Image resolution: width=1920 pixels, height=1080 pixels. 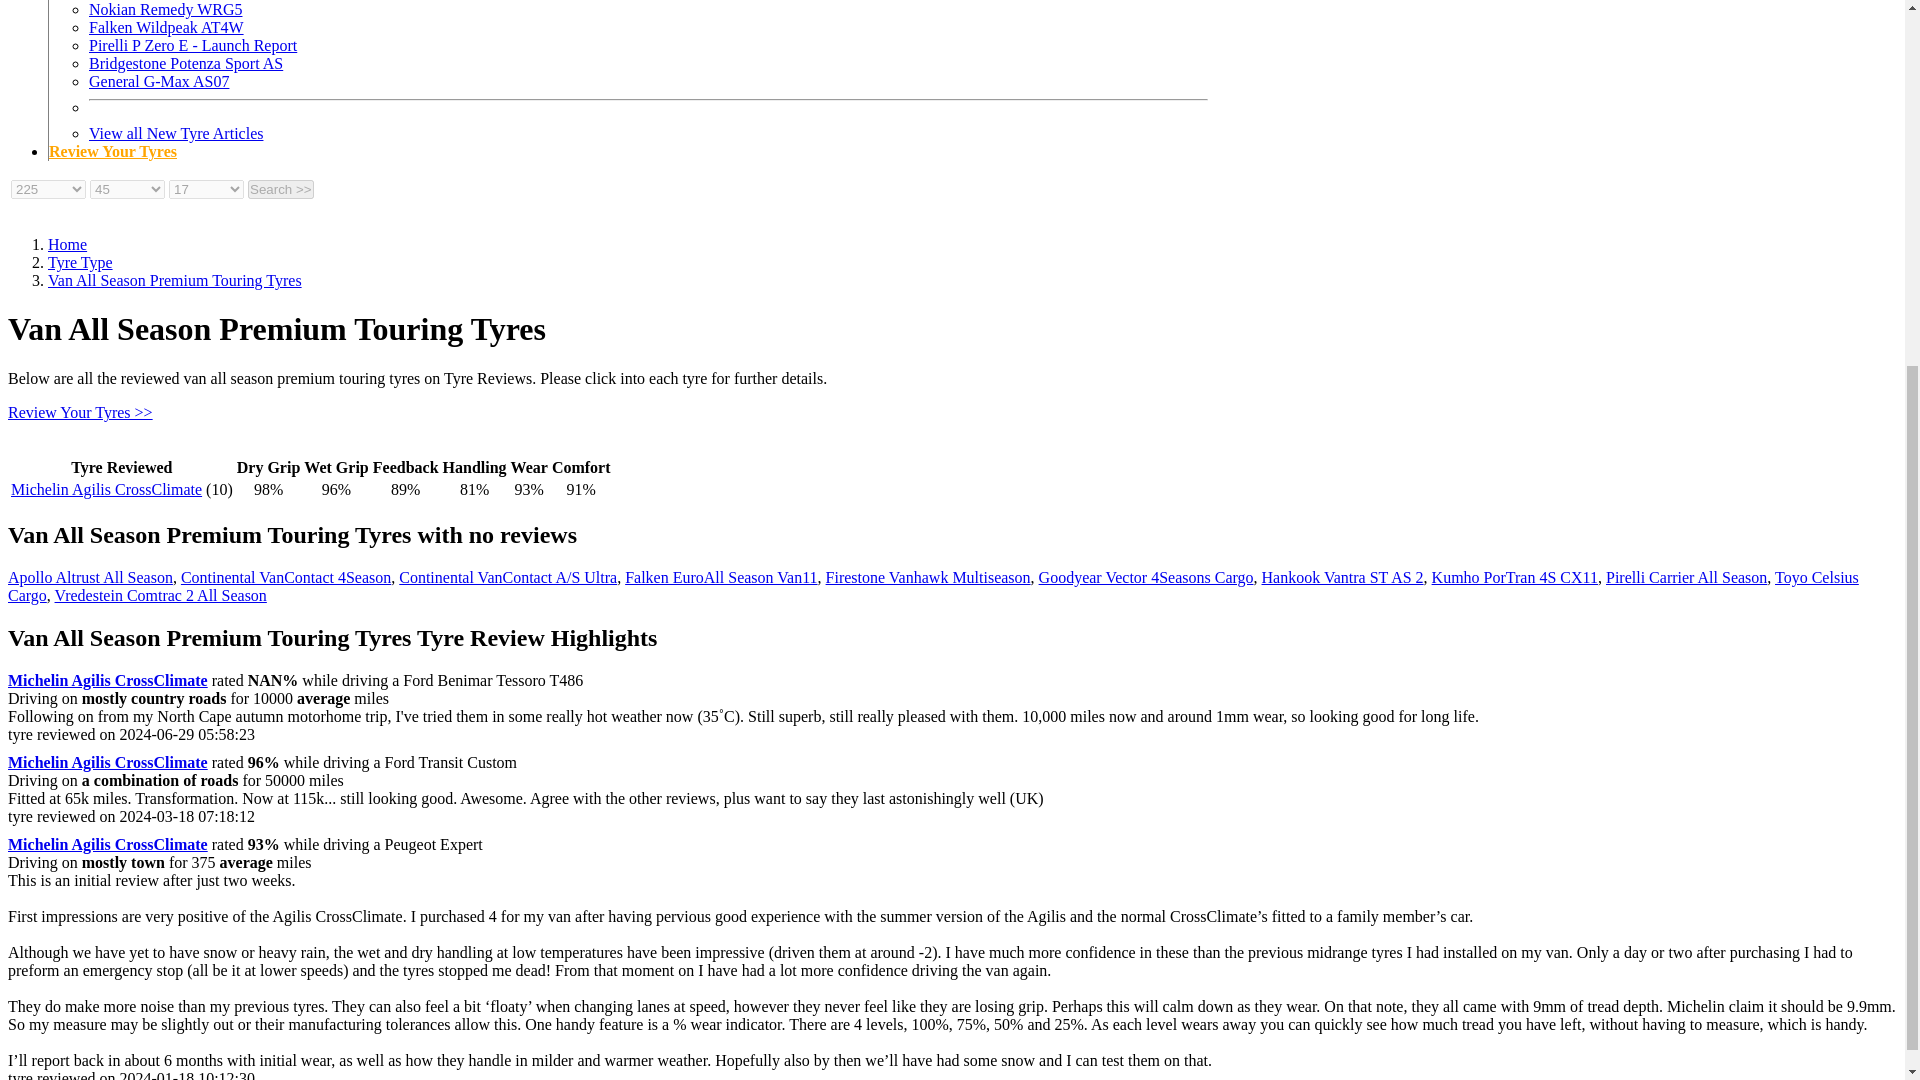 I want to click on Goodyear Vector 4Seasons Cargo, so click(x=1146, y=578).